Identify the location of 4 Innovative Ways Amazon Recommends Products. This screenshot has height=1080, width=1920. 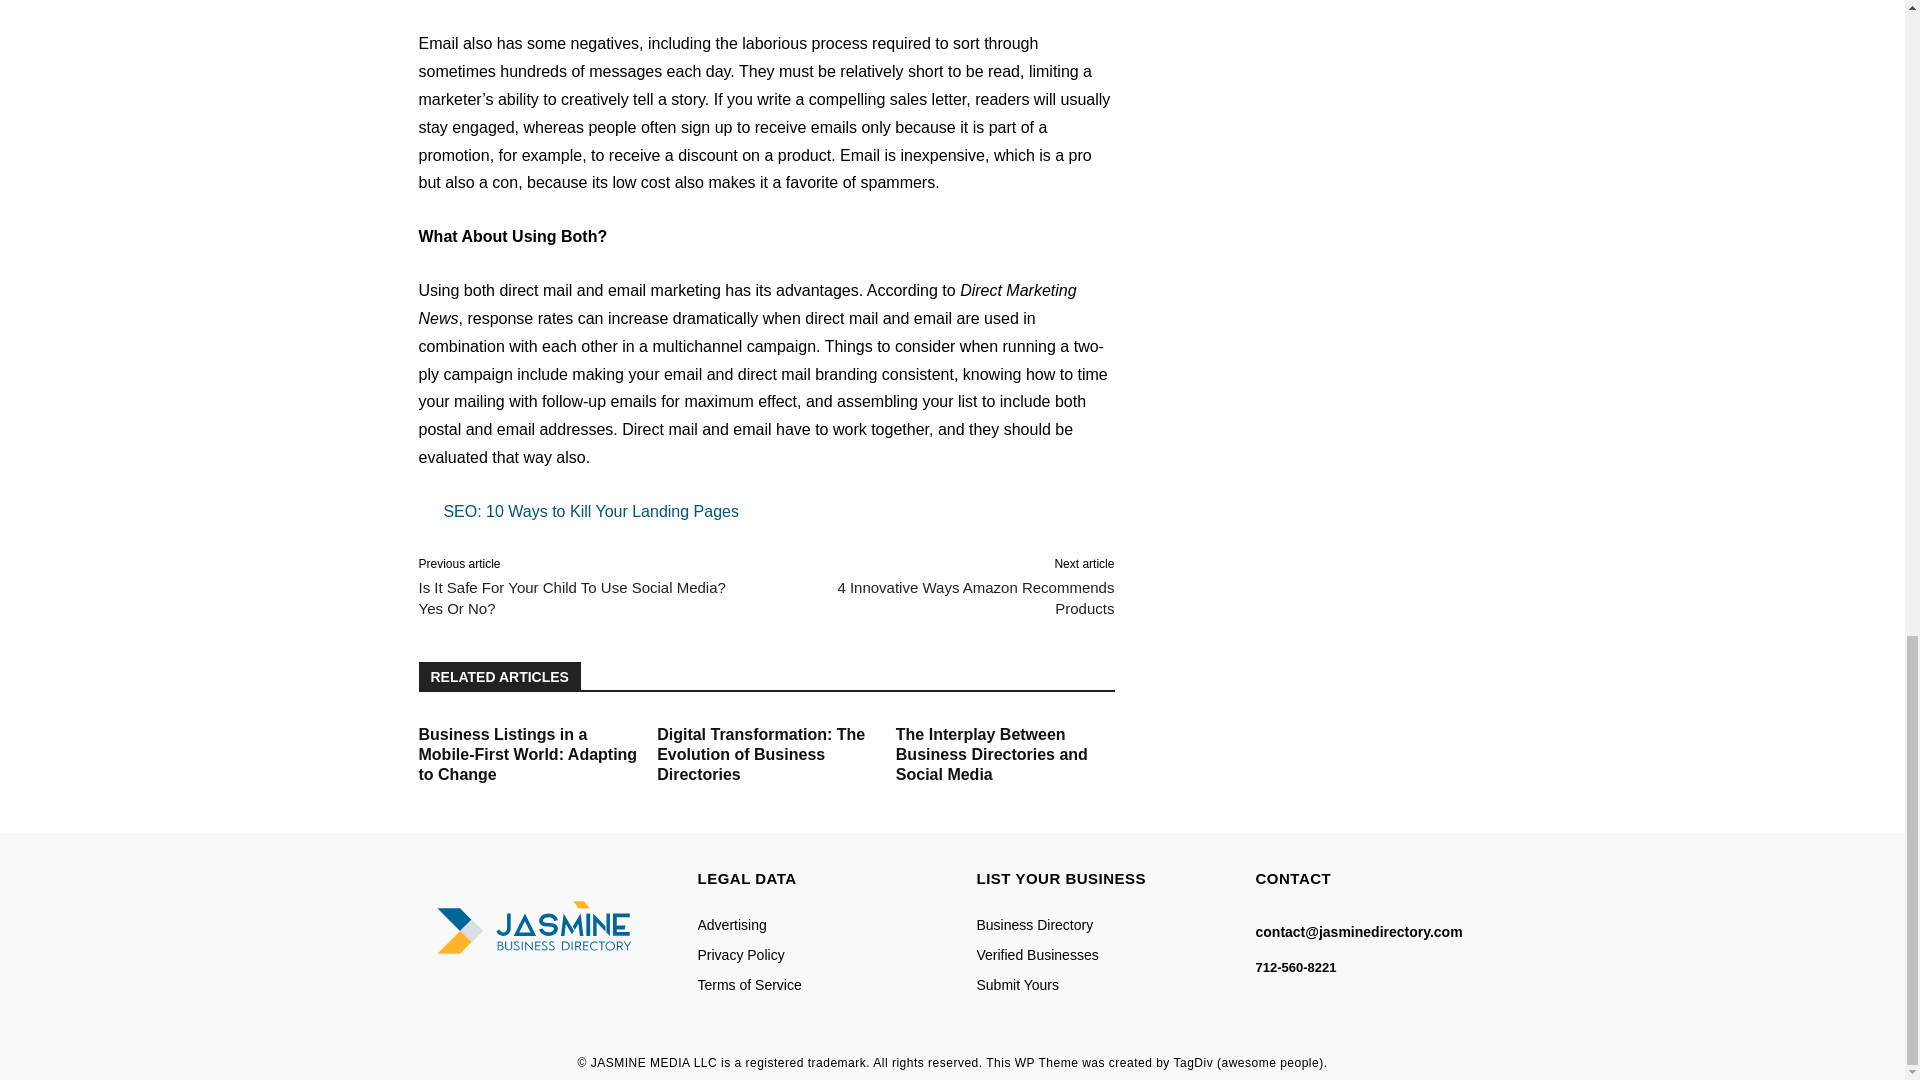
(975, 597).